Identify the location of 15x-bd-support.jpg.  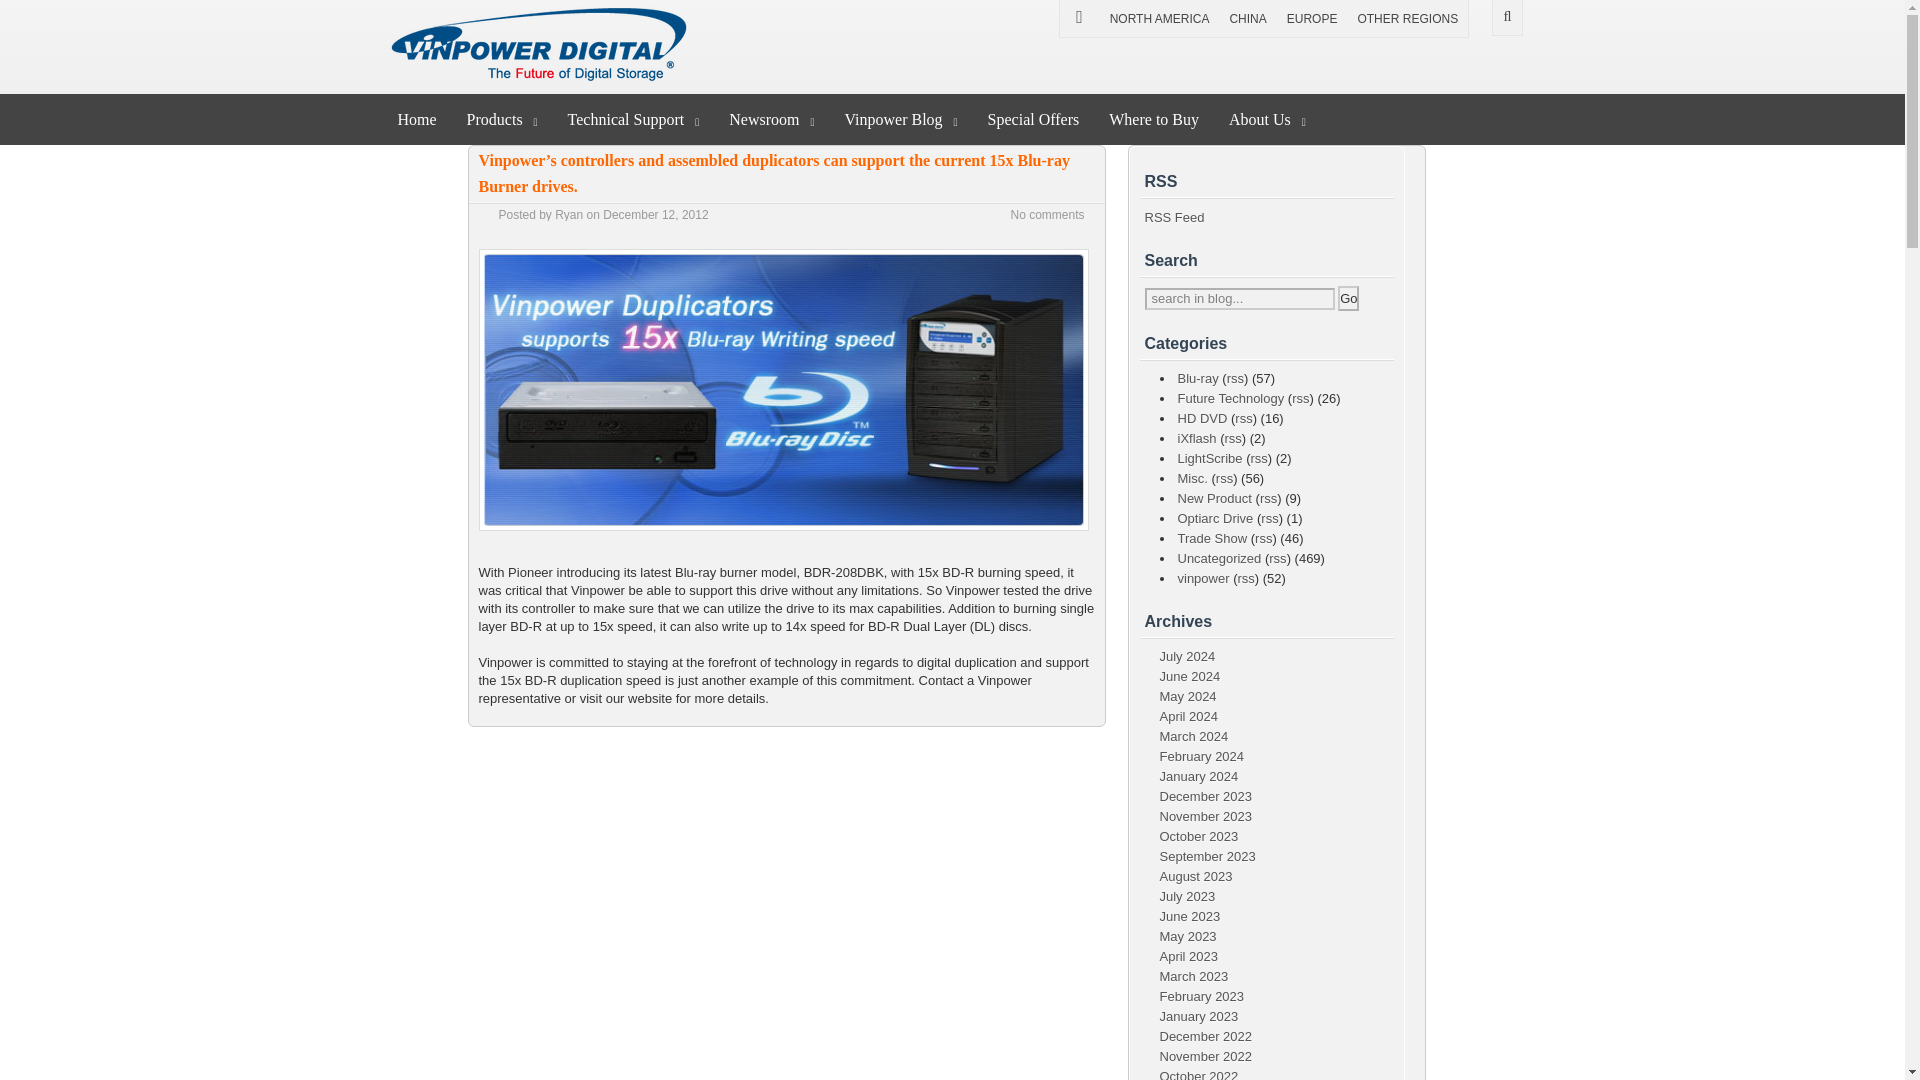
(783, 536).